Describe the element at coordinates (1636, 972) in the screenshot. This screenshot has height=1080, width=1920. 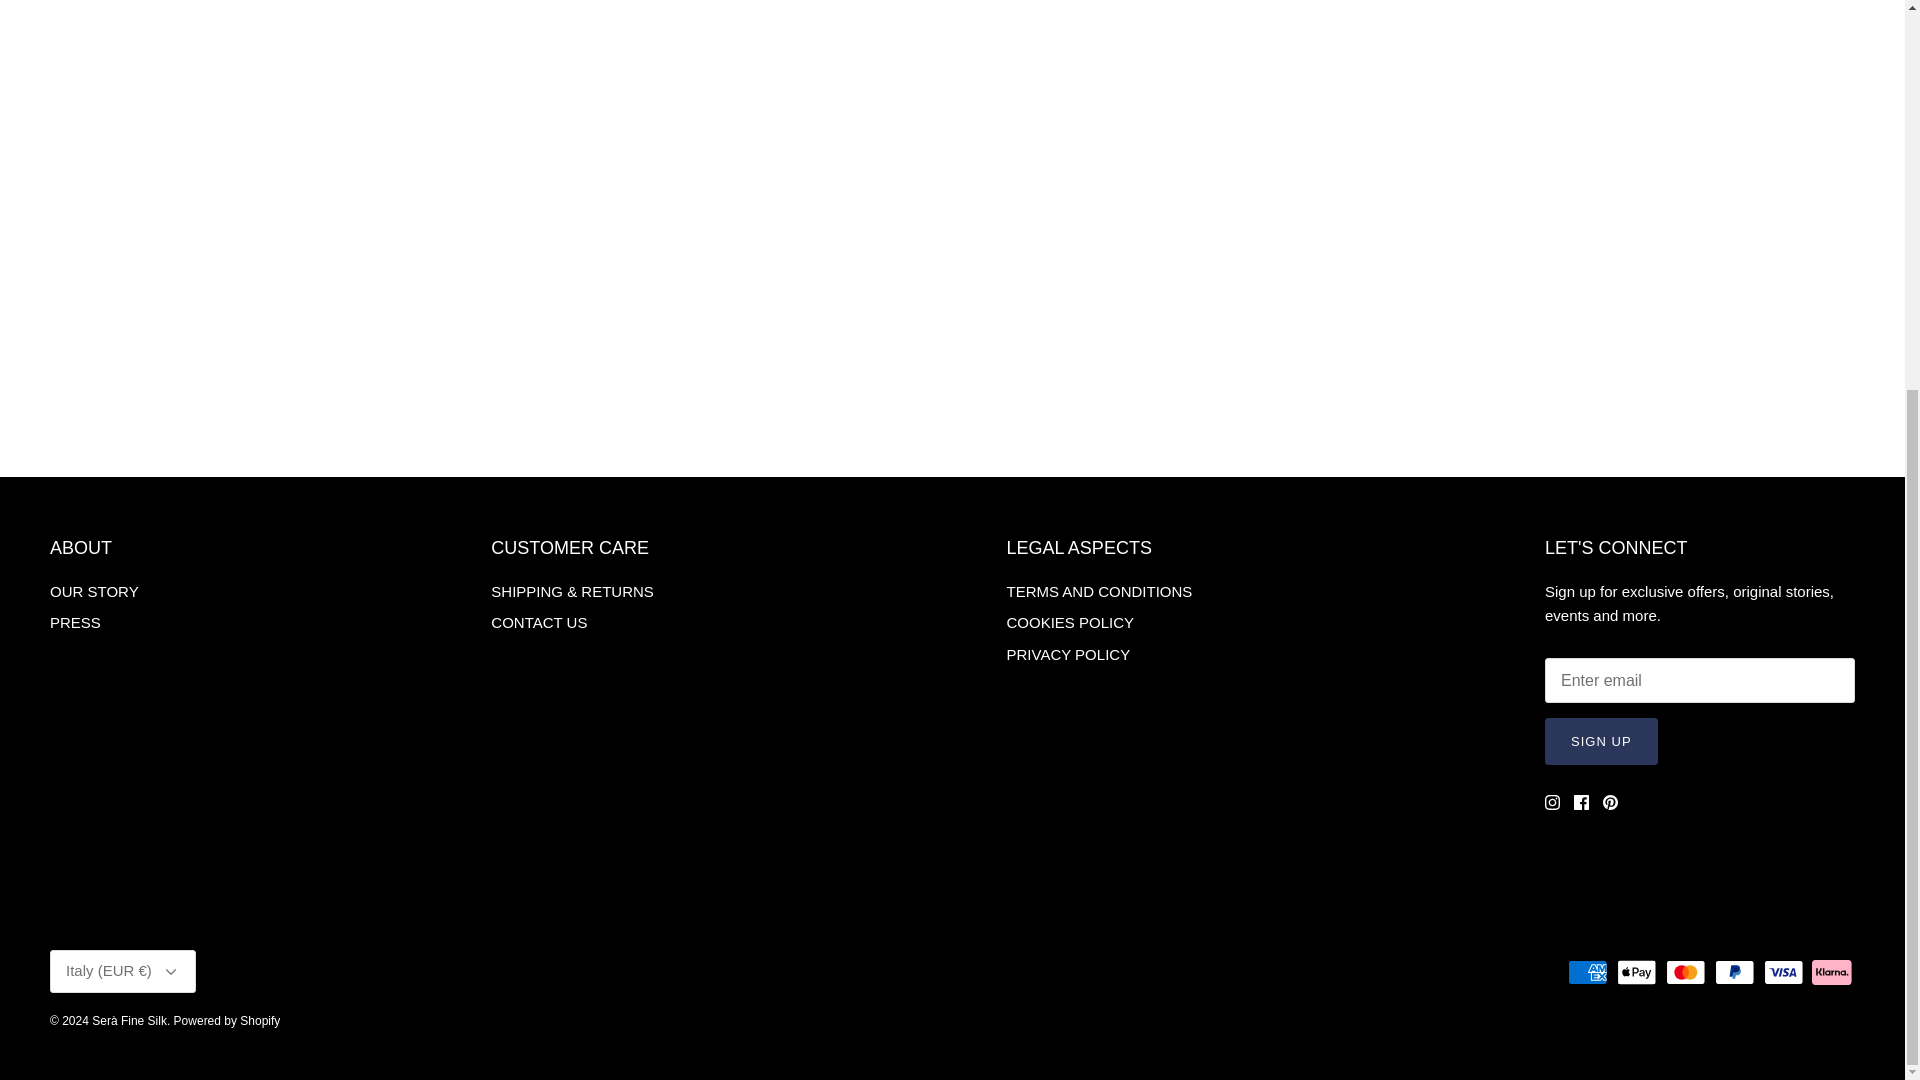
I see `Apple Pay` at that location.